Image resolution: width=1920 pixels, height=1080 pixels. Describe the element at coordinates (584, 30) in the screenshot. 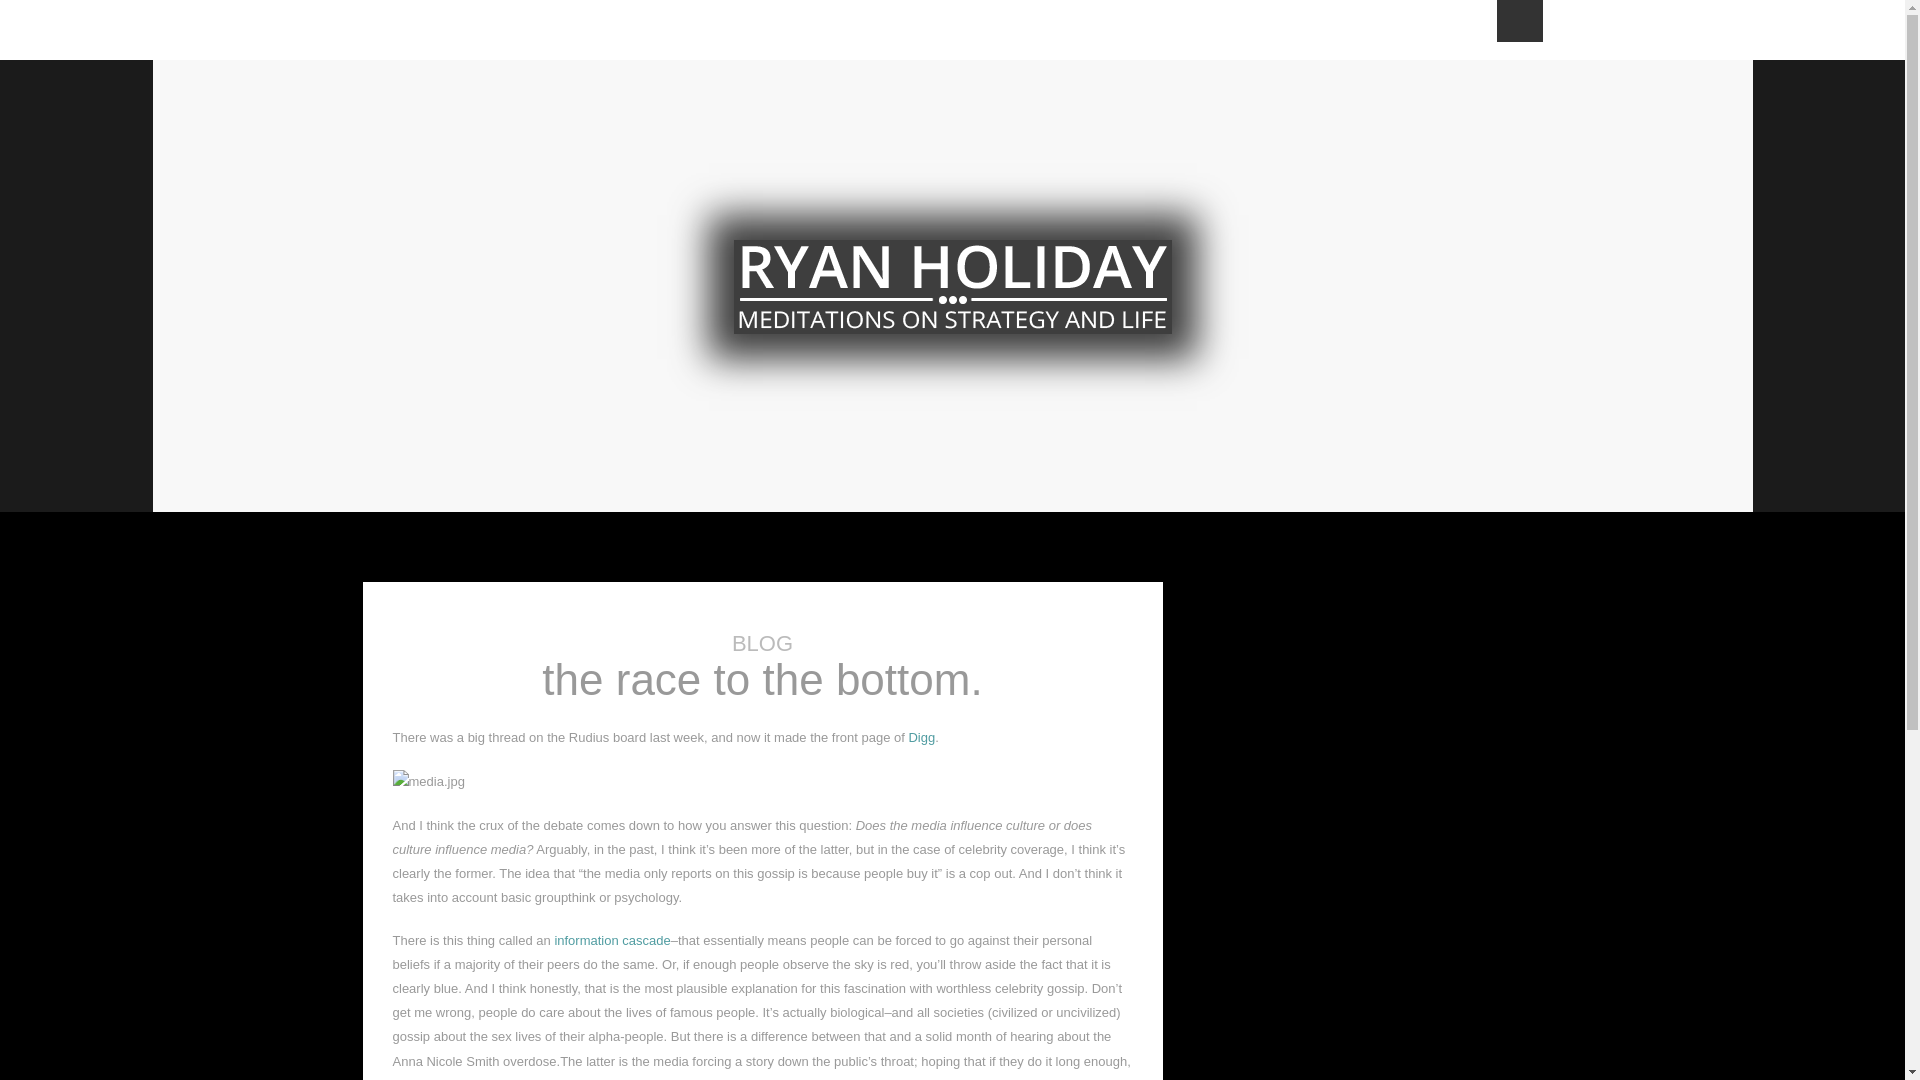

I see `NEWSLETTER` at that location.